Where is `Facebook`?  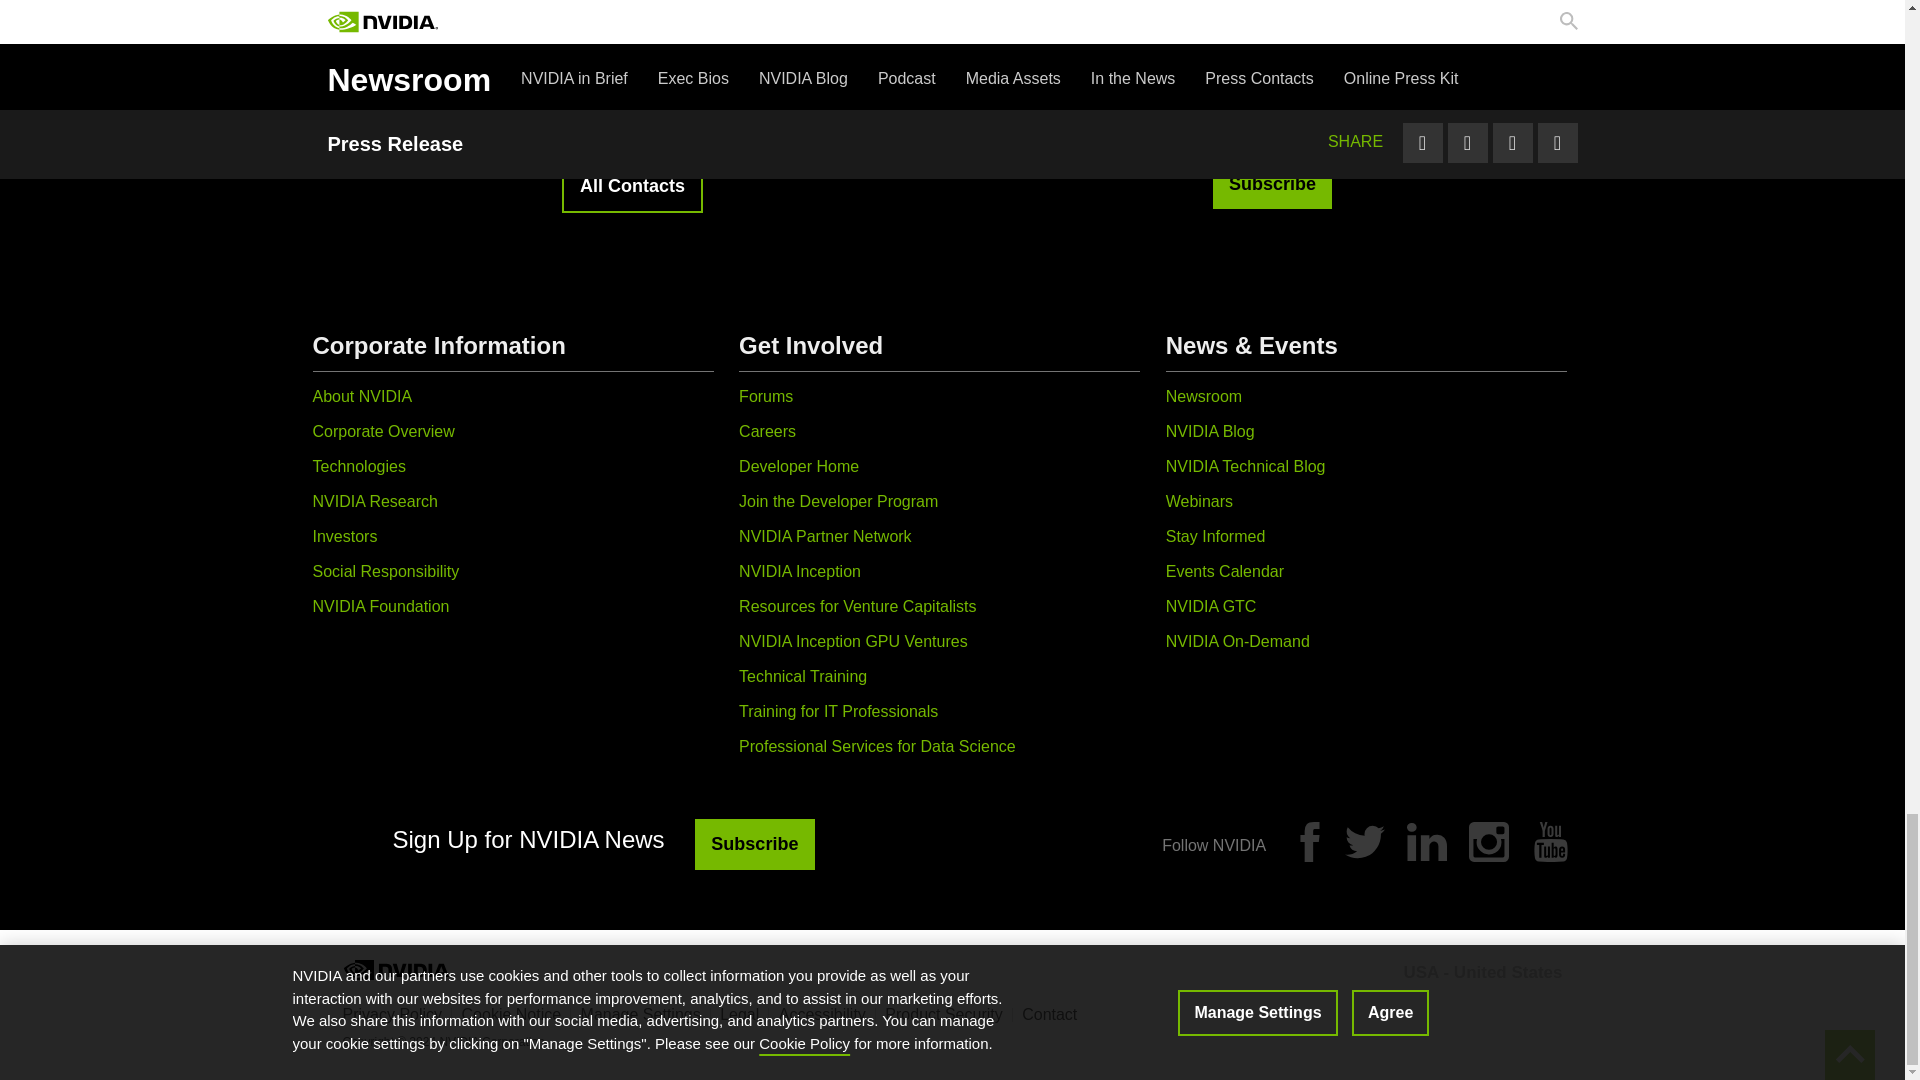
Facebook is located at coordinates (1310, 841).